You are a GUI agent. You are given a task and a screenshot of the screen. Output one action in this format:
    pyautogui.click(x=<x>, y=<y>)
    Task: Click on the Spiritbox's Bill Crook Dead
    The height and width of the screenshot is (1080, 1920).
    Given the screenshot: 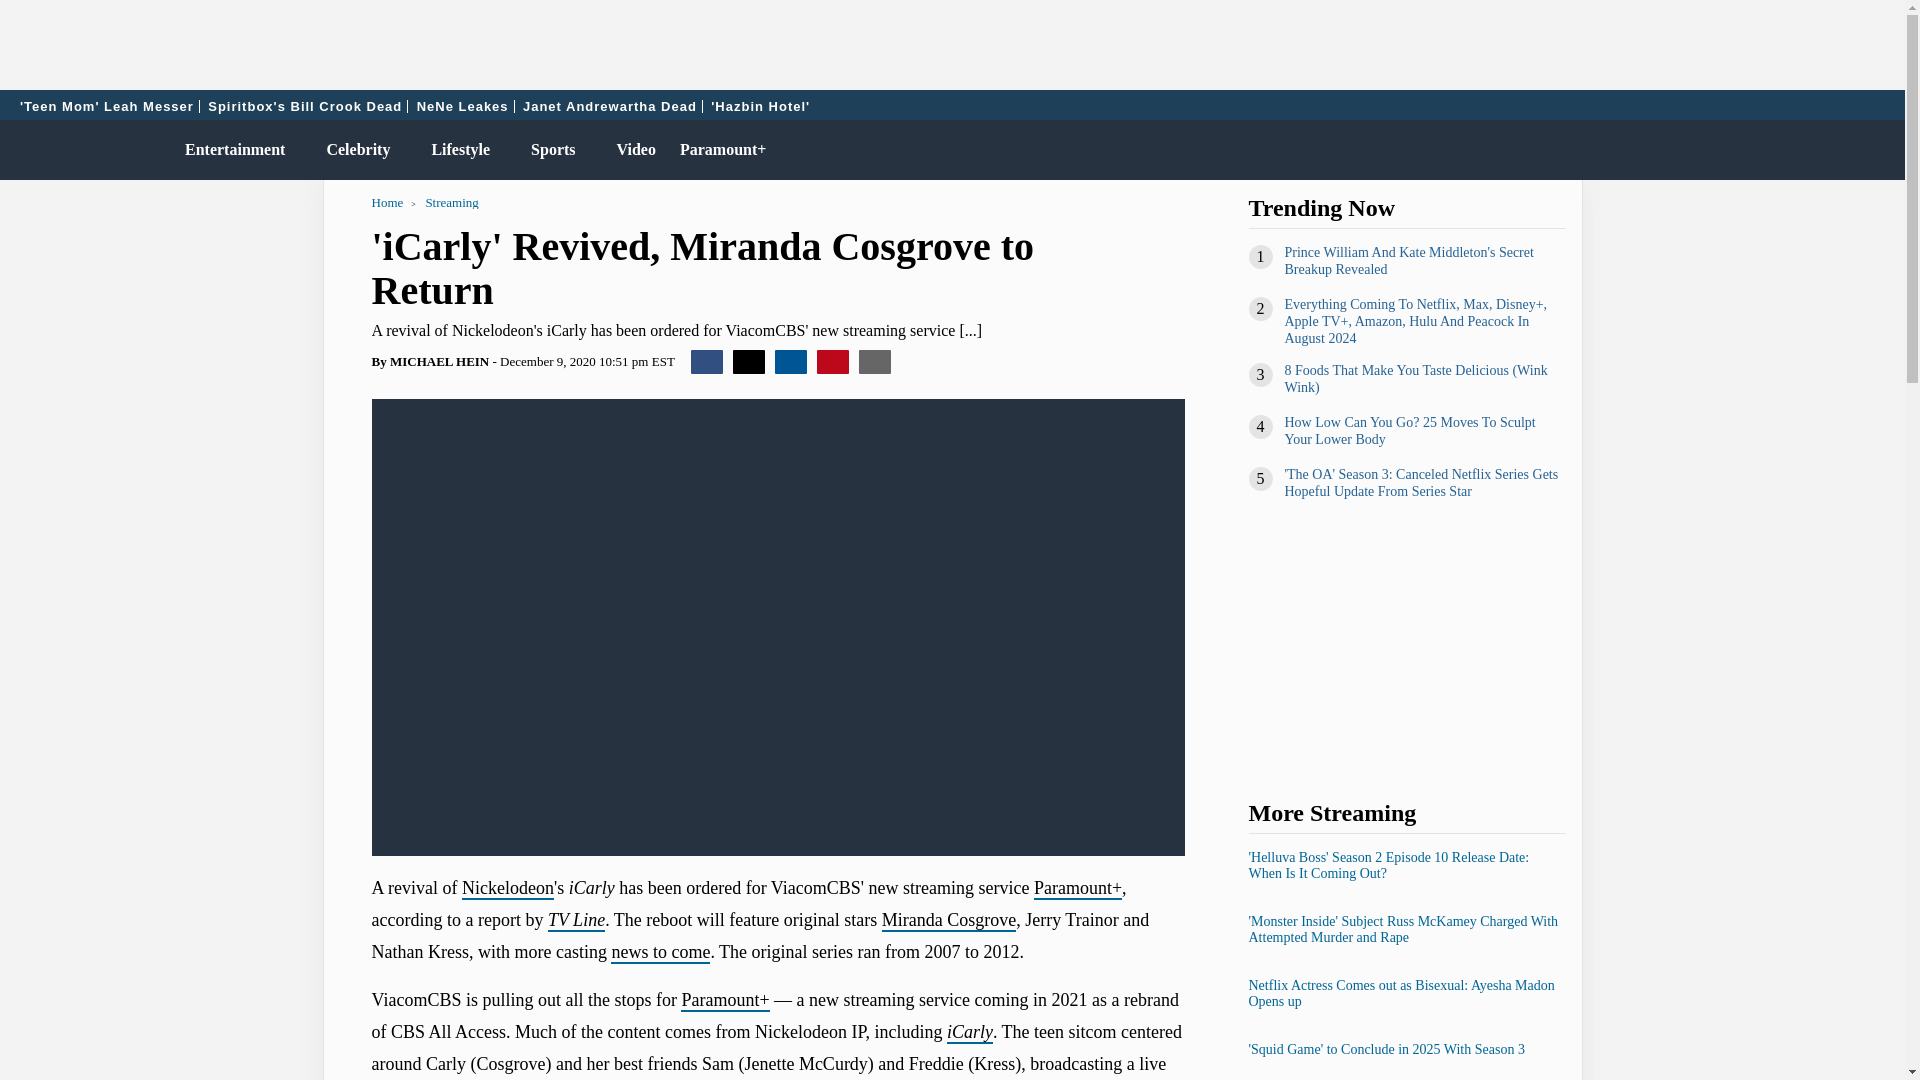 What is the action you would take?
    pyautogui.click(x=305, y=106)
    